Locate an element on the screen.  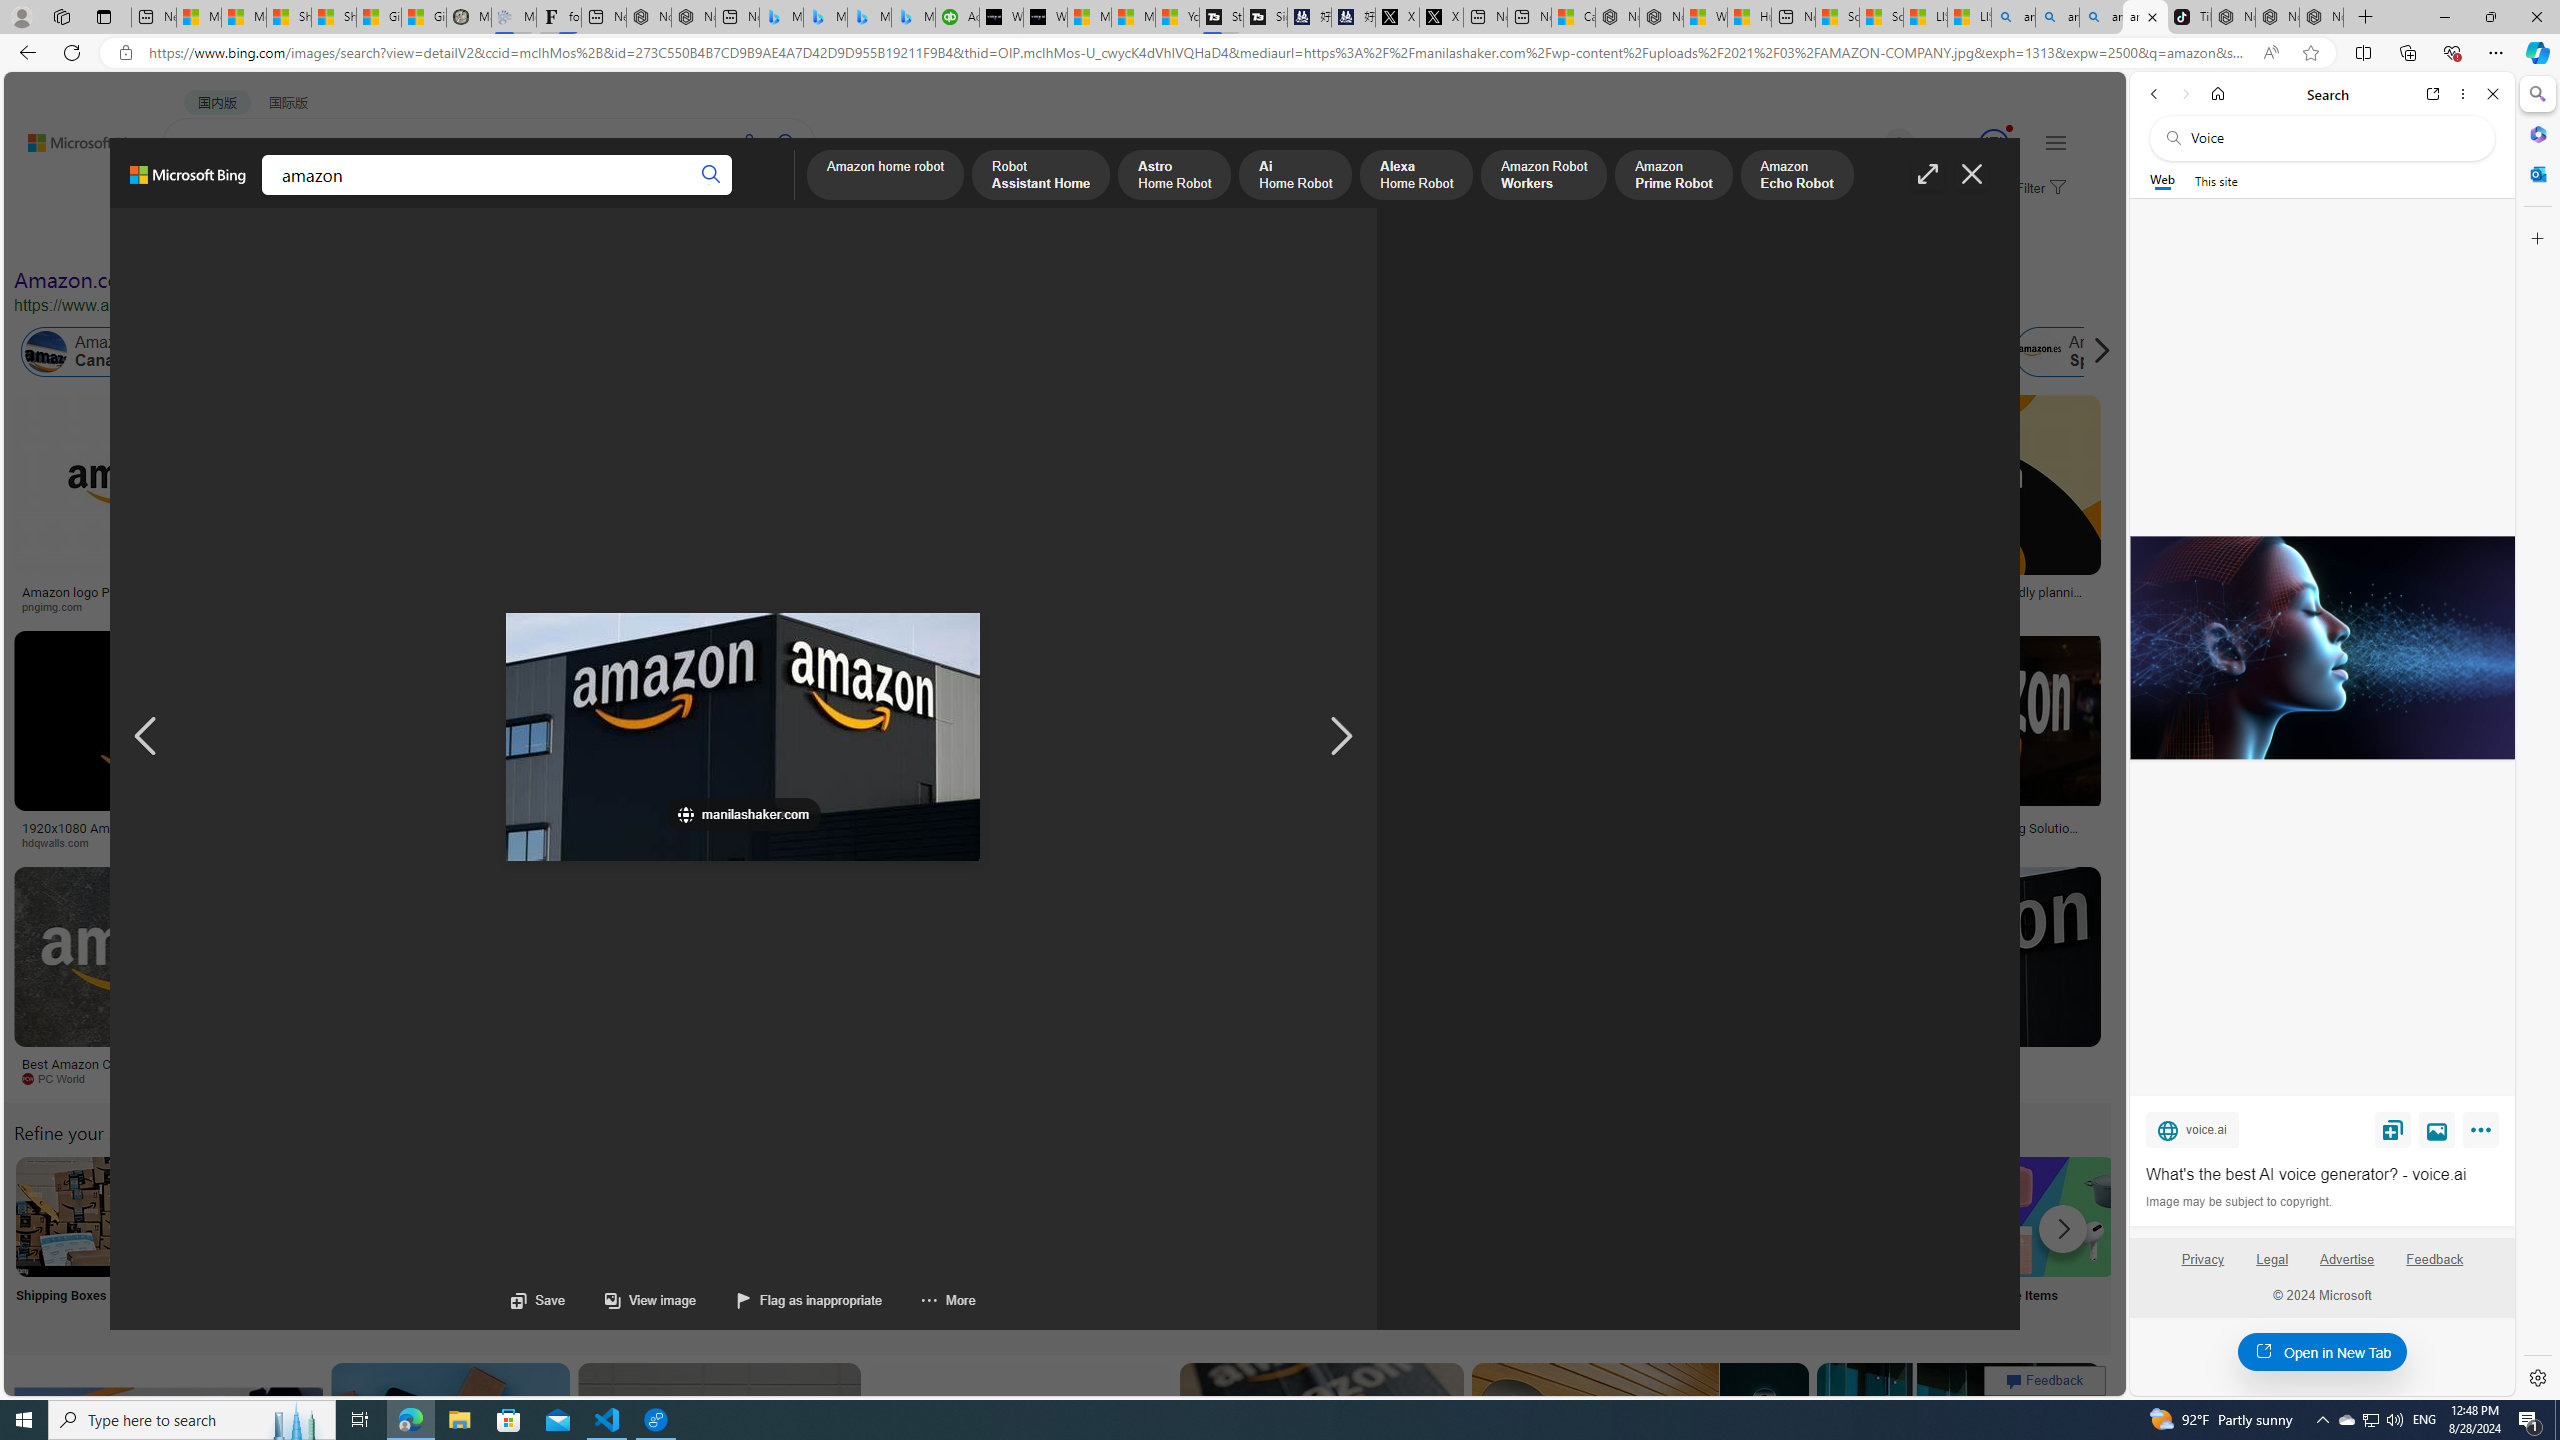
Image result for amazon is located at coordinates (1959, 1452).